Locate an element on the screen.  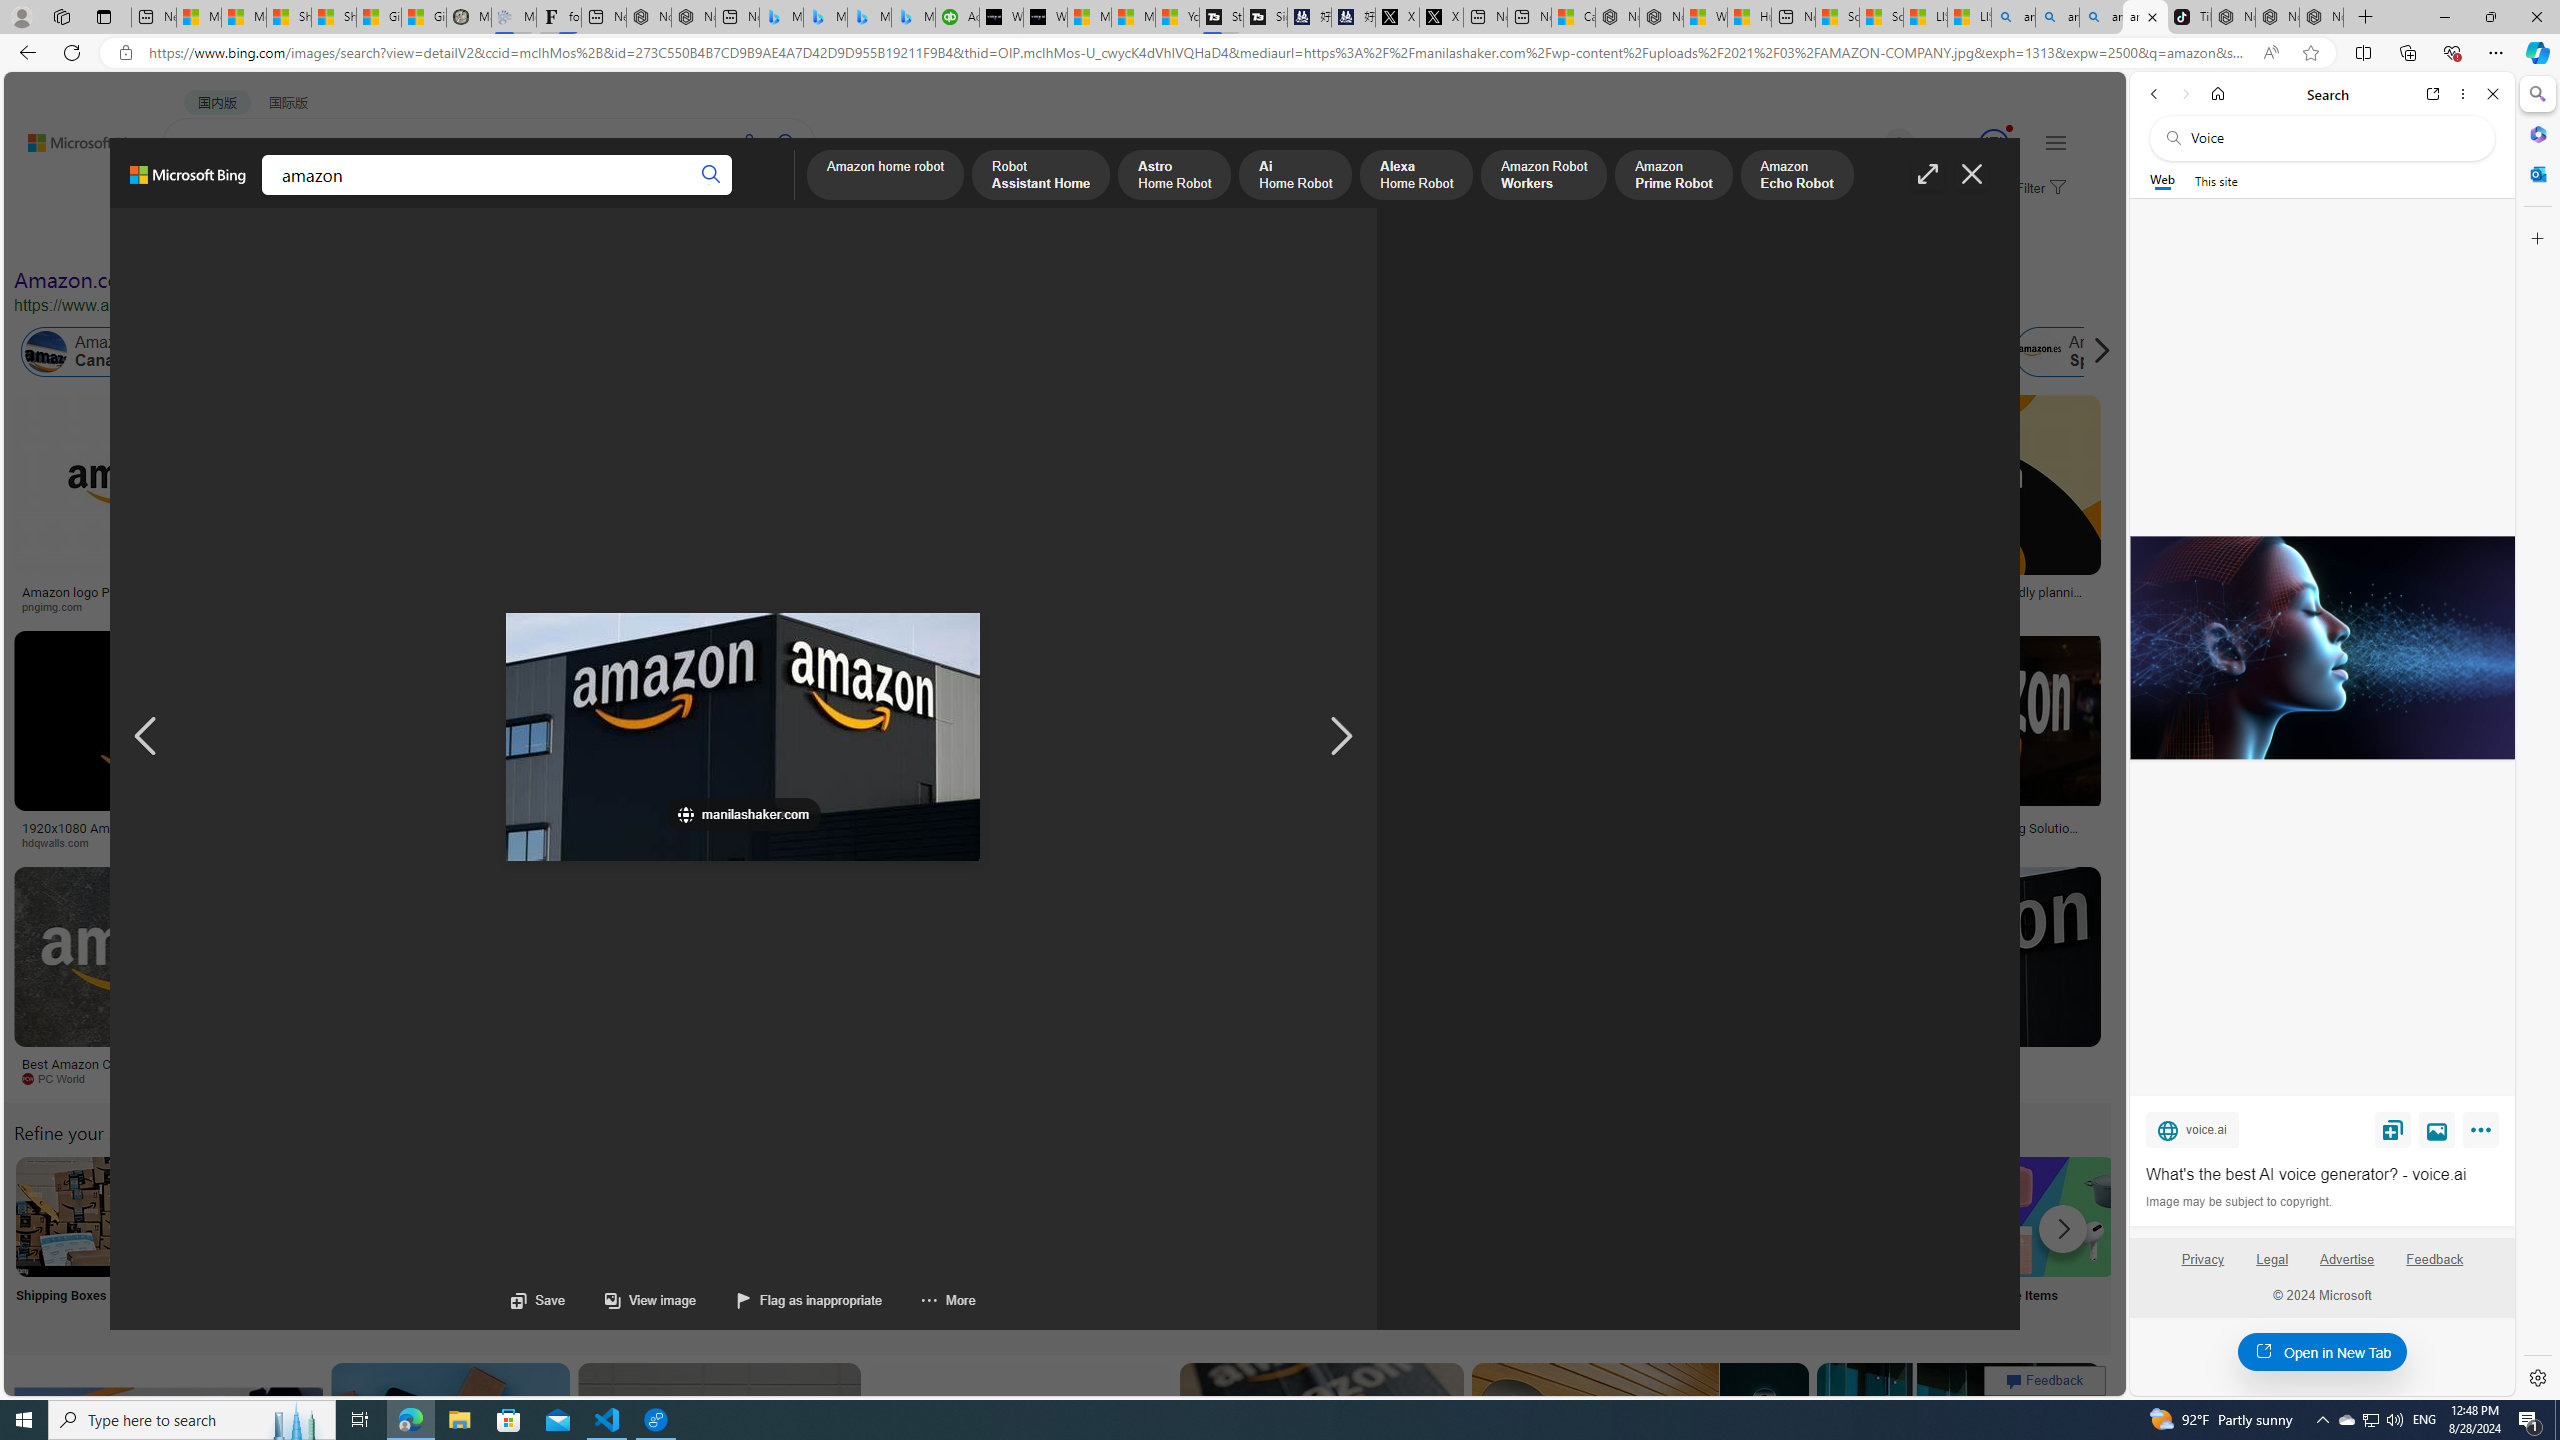
Image result for amazon is located at coordinates (1959, 1452).